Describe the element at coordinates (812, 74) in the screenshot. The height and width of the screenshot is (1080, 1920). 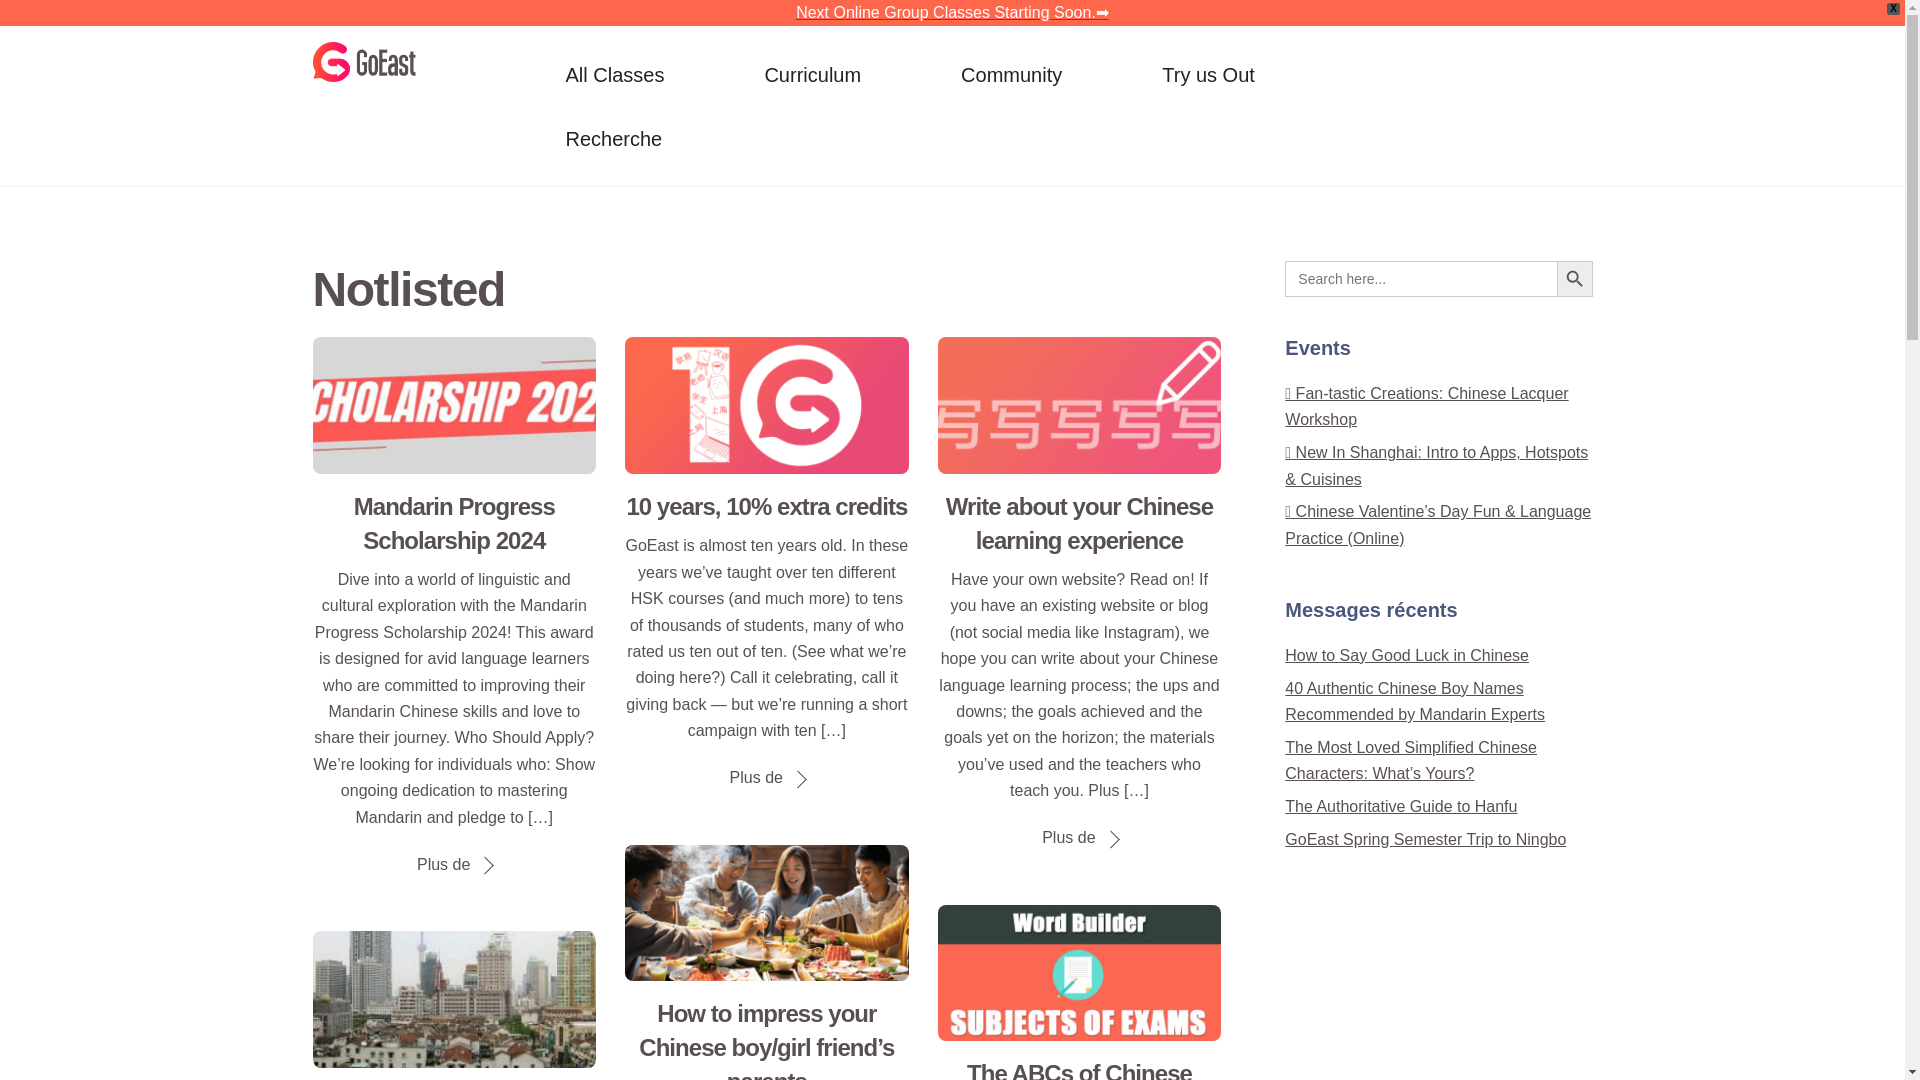
I see `Curriculum` at that location.